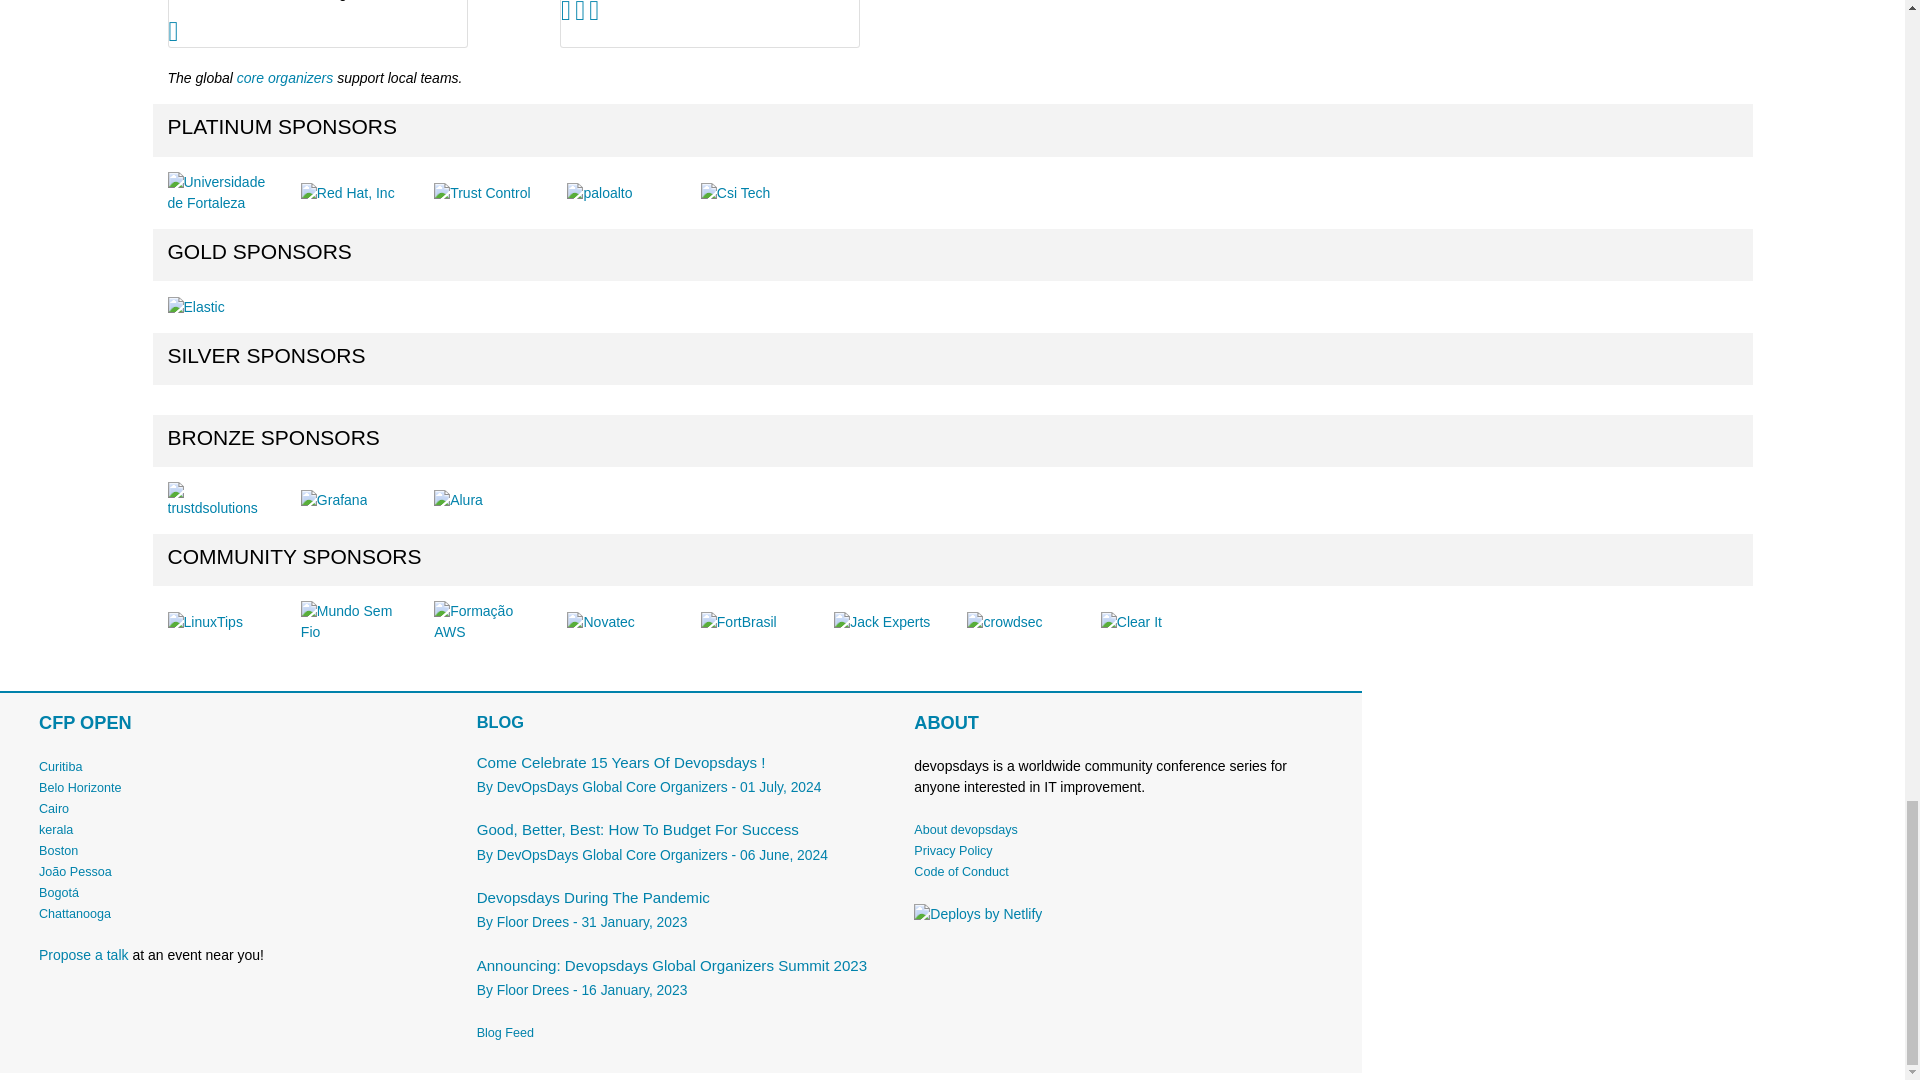 The image size is (1920, 1080). What do you see at coordinates (1130, 622) in the screenshot?
I see `Clear It` at bounding box center [1130, 622].